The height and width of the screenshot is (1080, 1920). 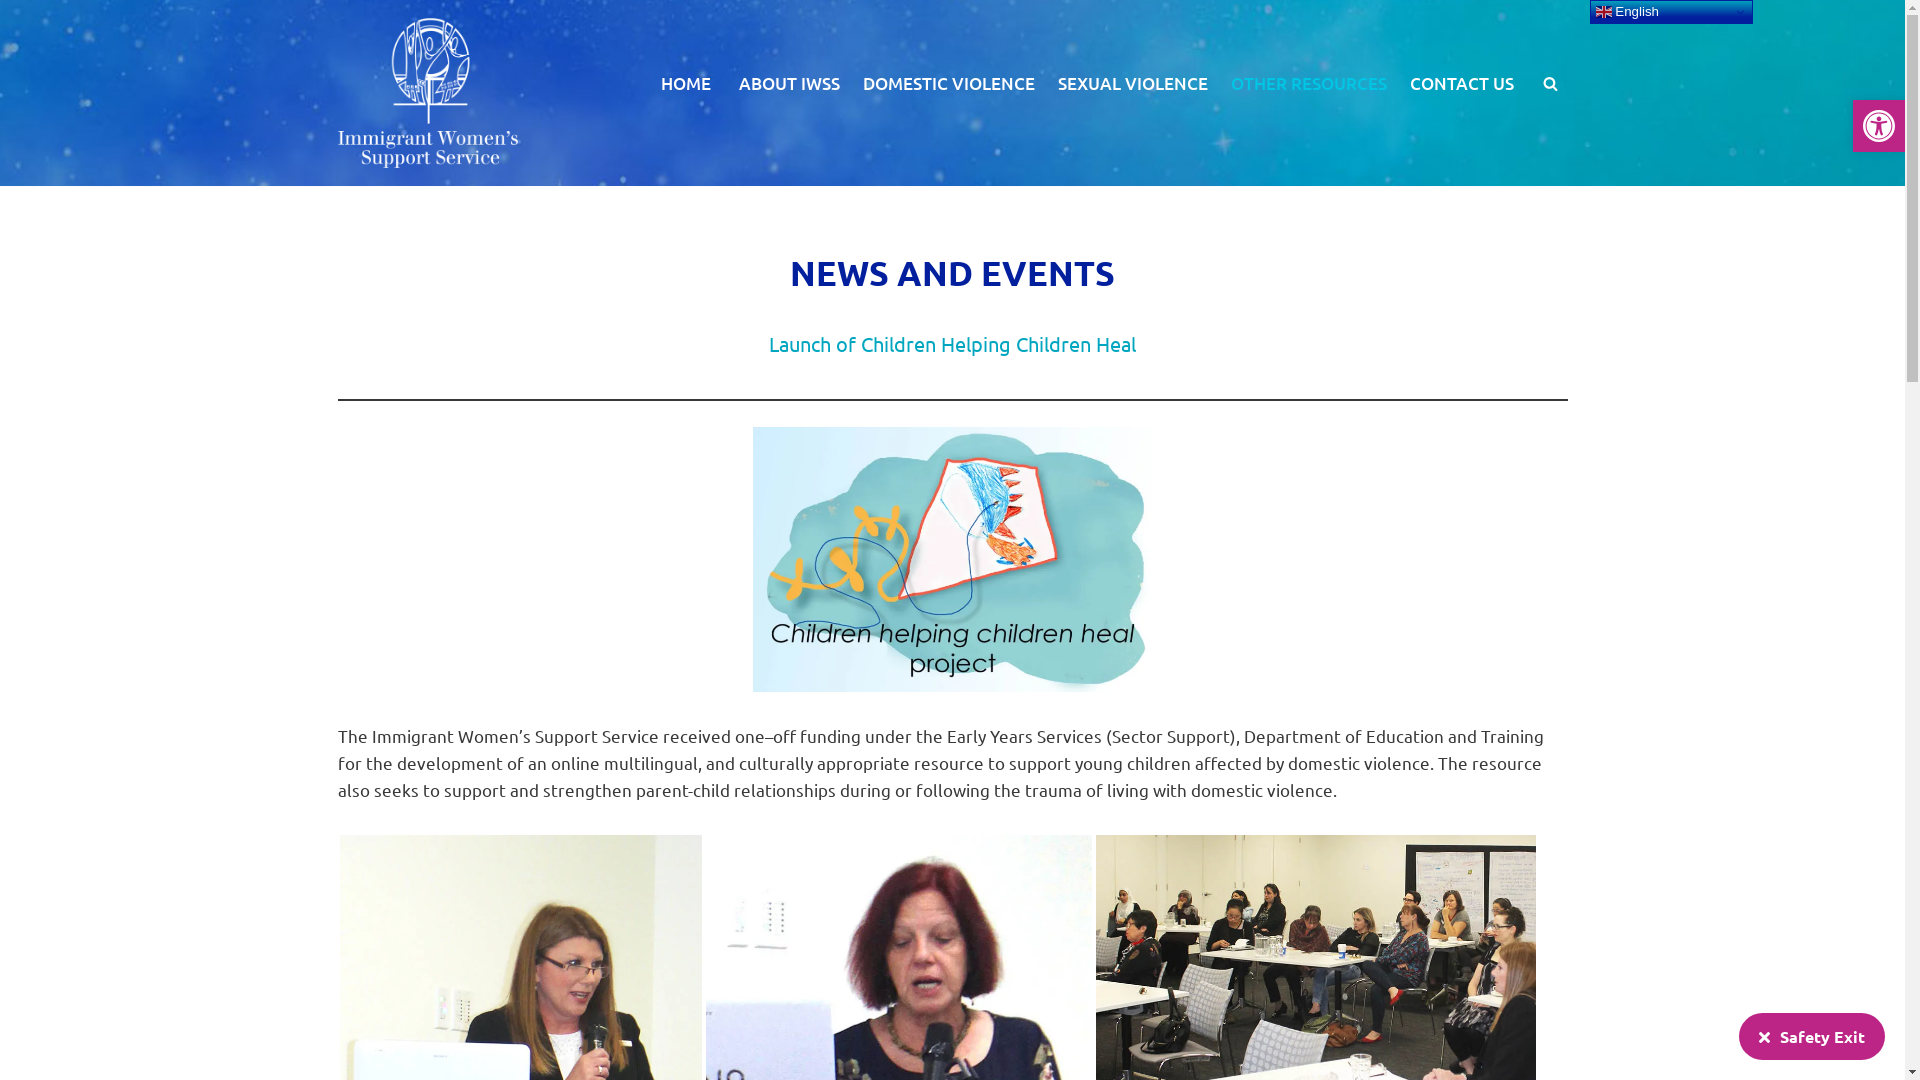 What do you see at coordinates (1672, 12) in the screenshot?
I see `English` at bounding box center [1672, 12].